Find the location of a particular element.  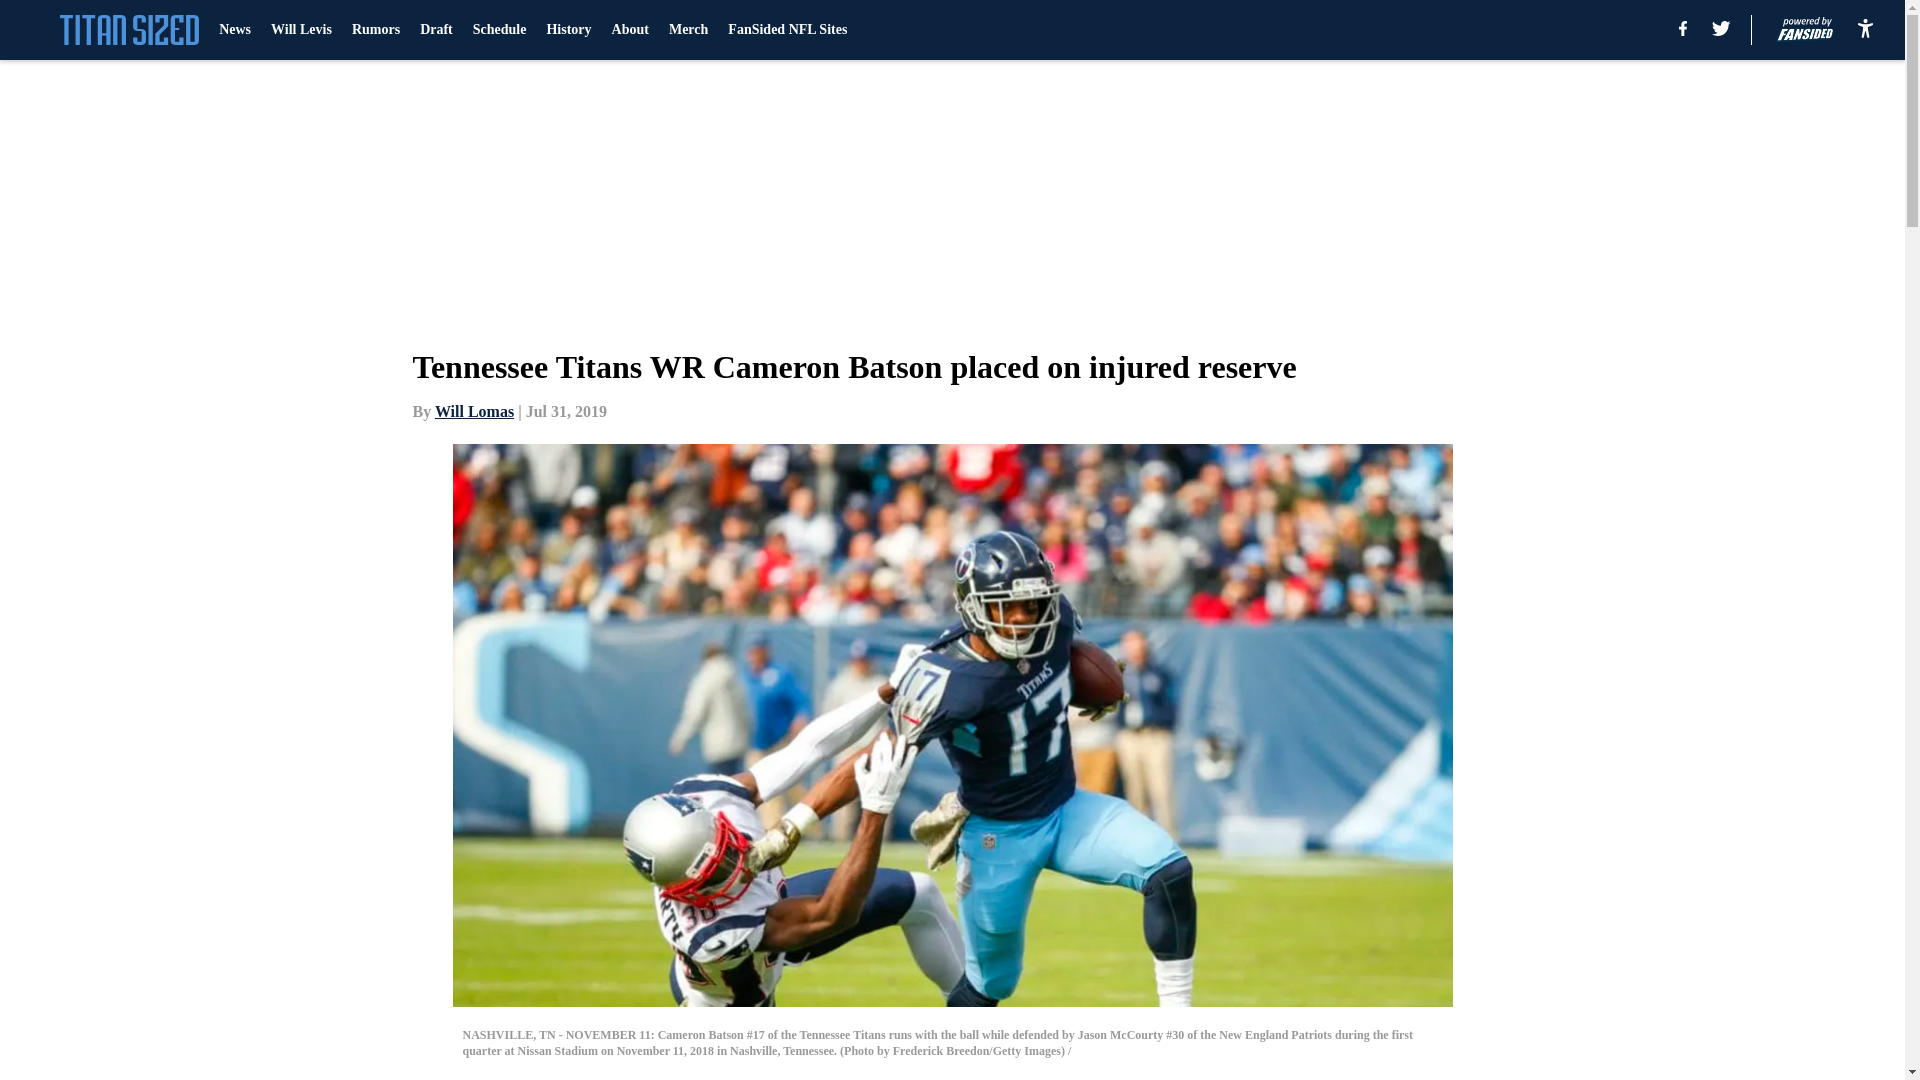

Draft is located at coordinates (436, 30).